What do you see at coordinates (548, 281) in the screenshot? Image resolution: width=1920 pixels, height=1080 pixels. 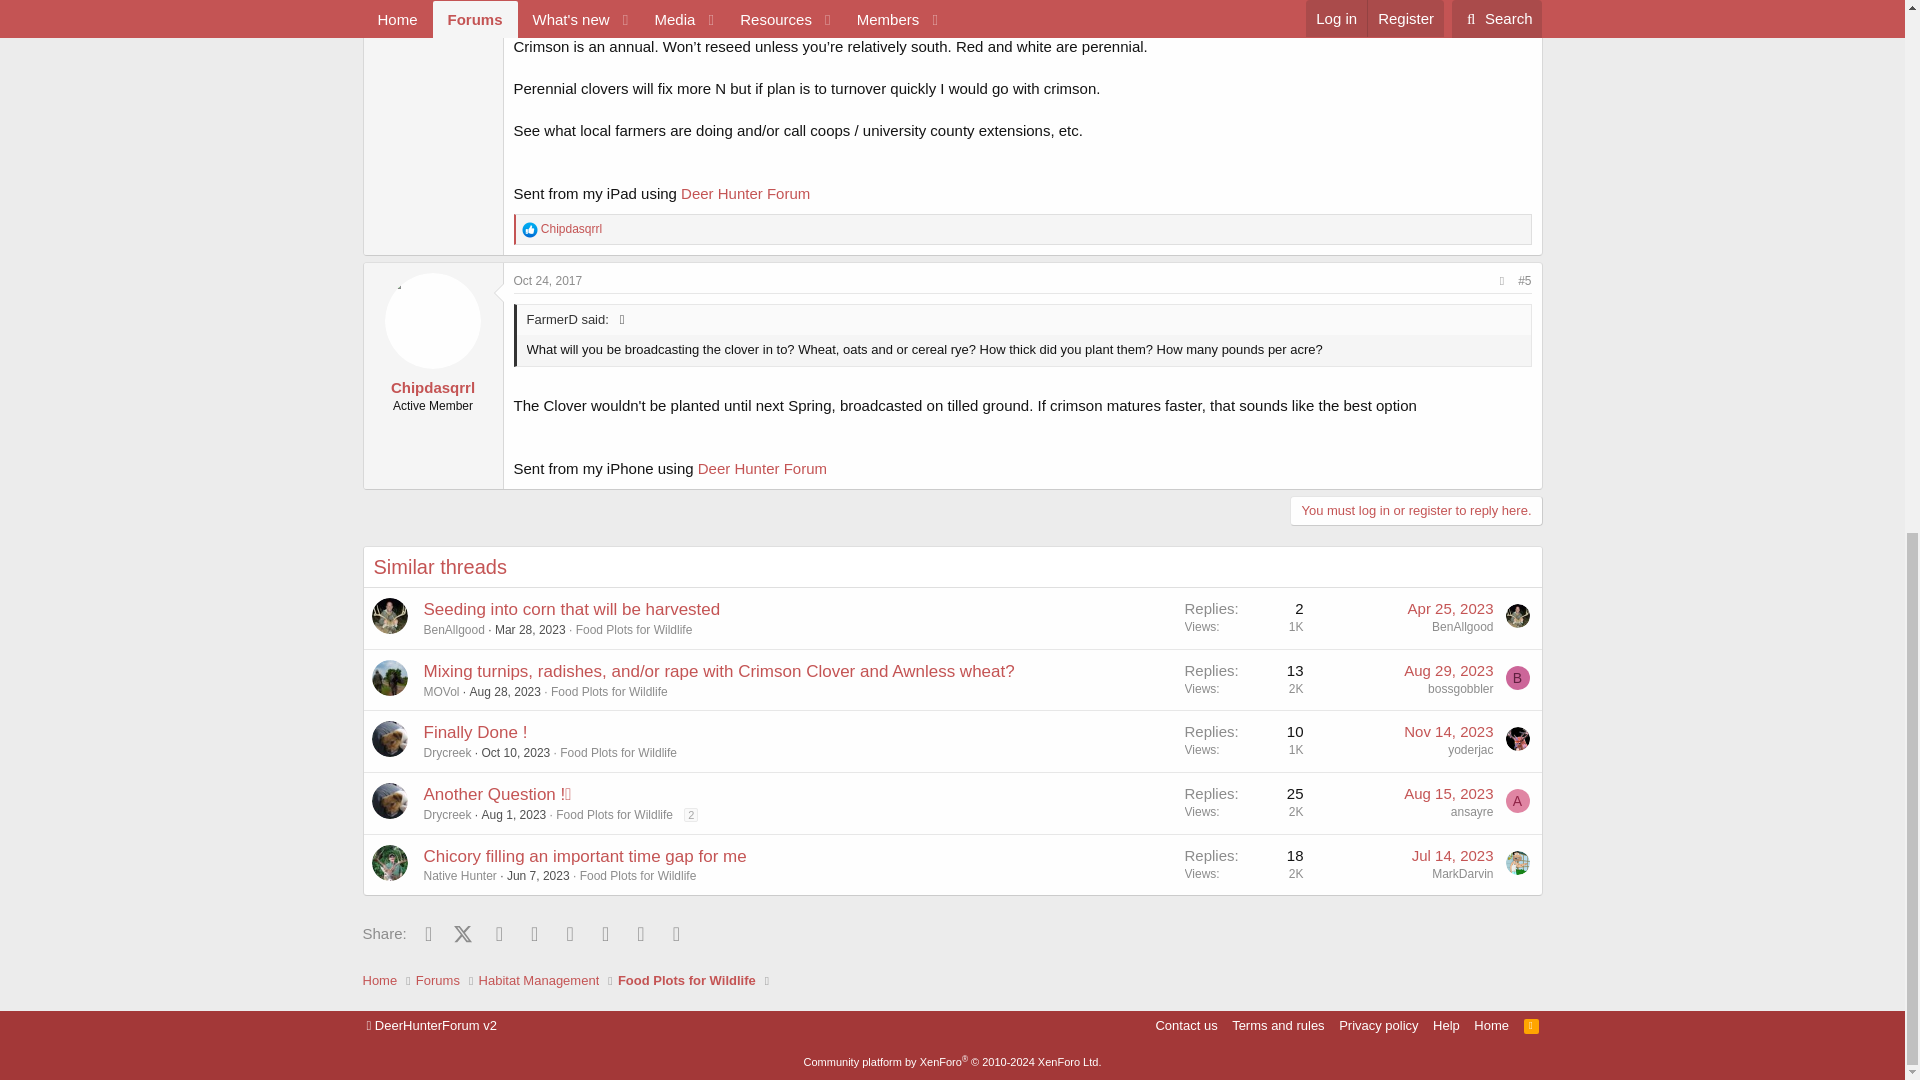 I see `Oct 24, 2017 at 10:29 PM` at bounding box center [548, 281].